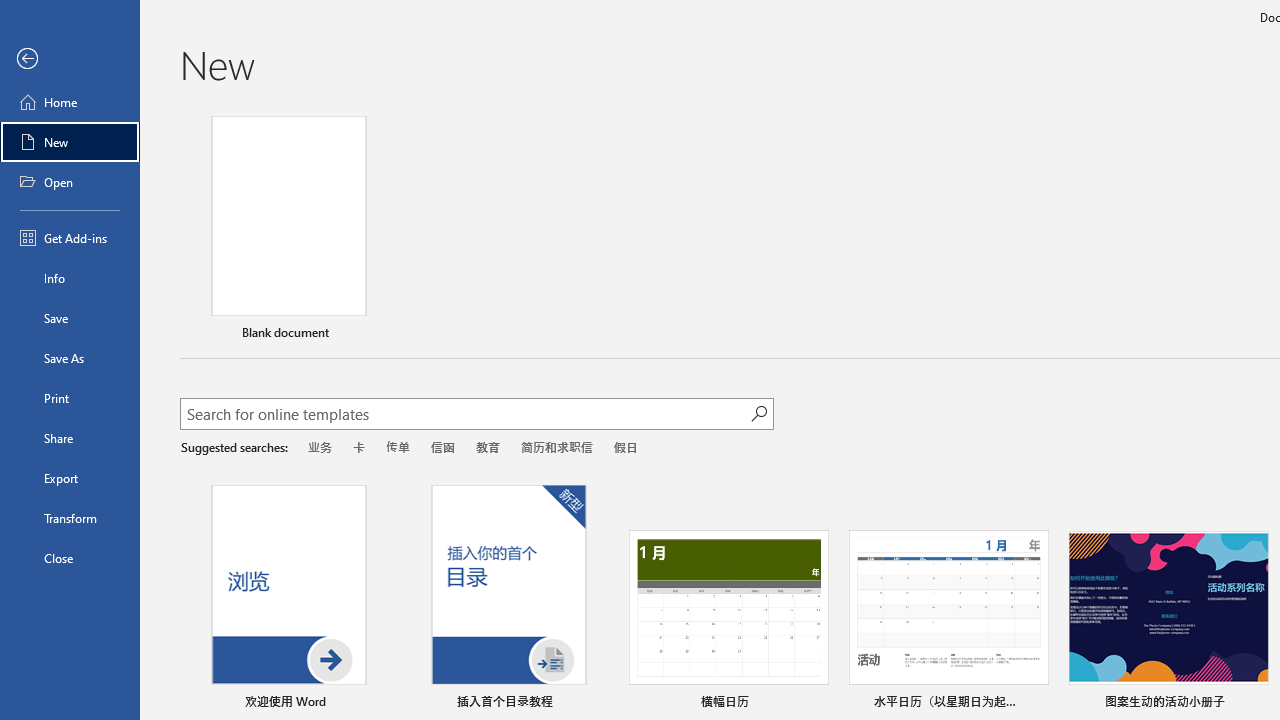  What do you see at coordinates (758, 414) in the screenshot?
I see `Start searching` at bounding box center [758, 414].